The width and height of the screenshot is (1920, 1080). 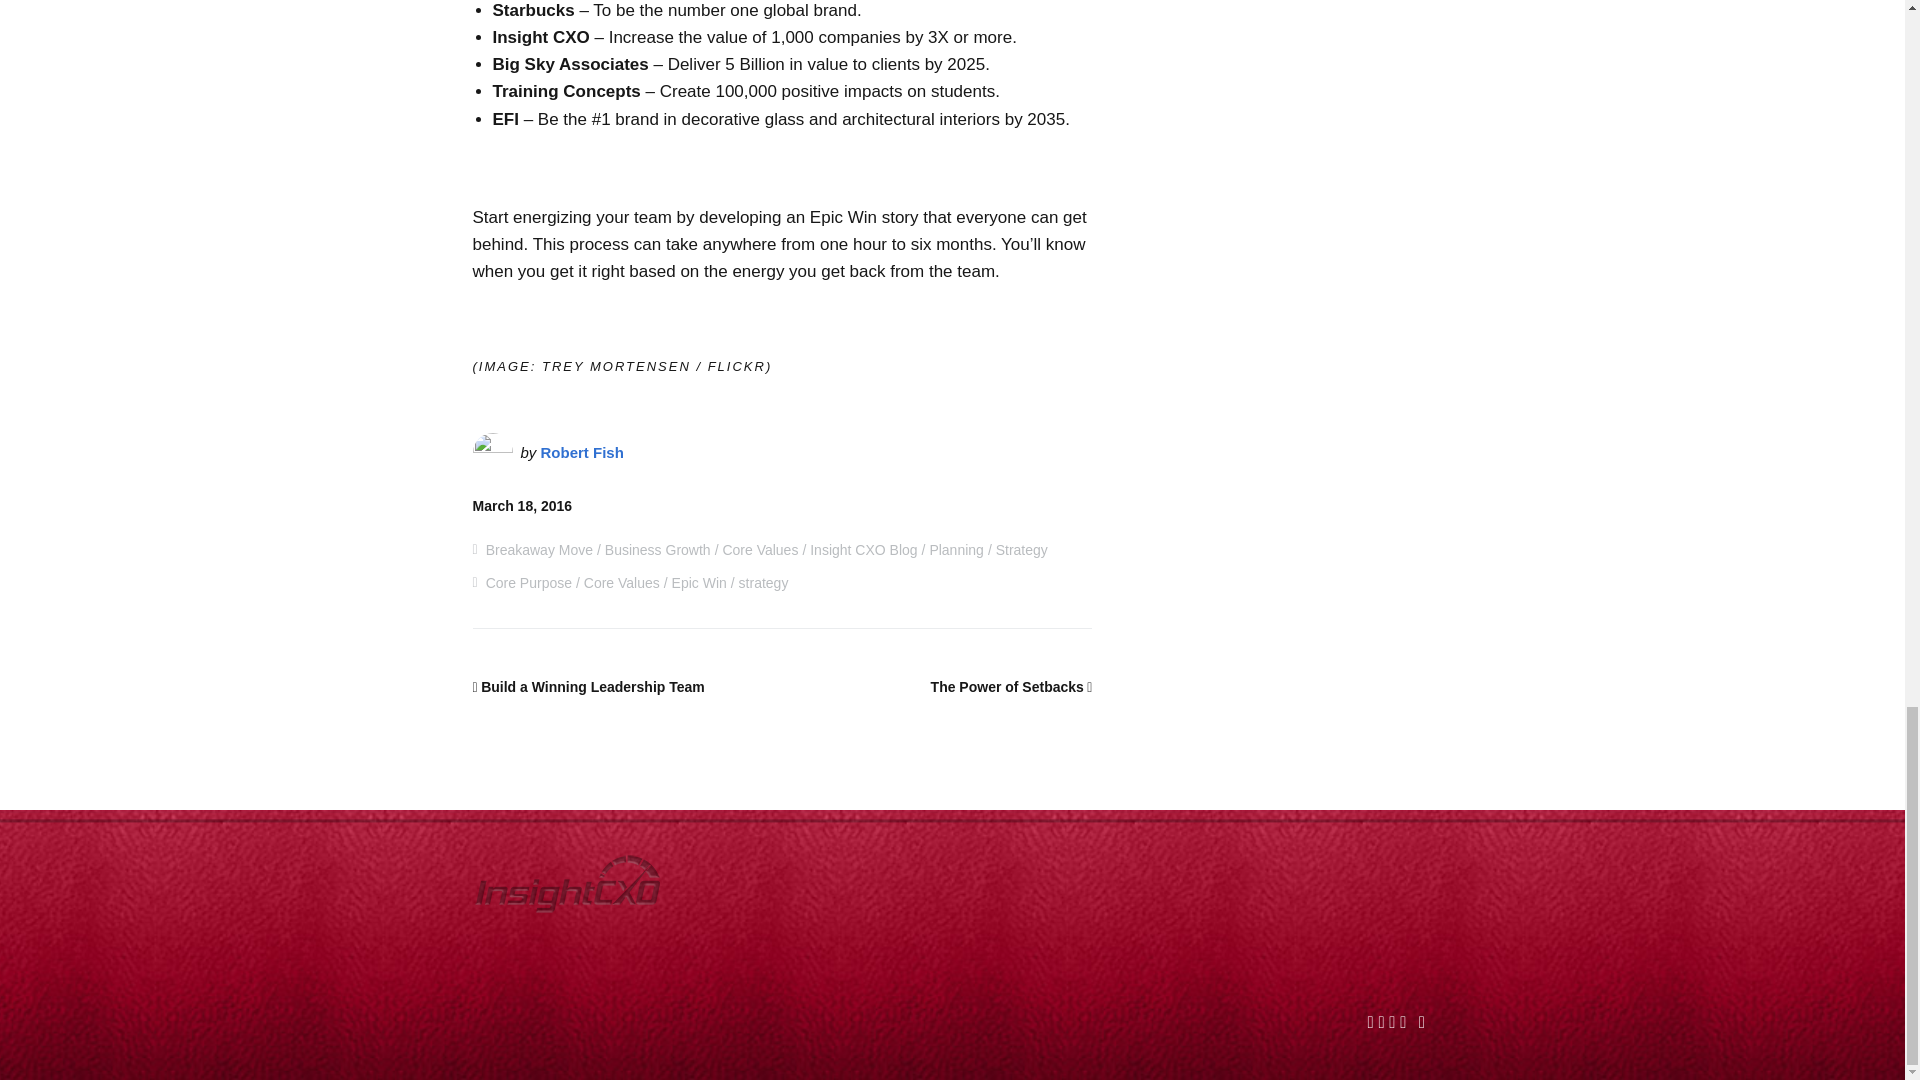 I want to click on Strategy, so click(x=1022, y=550).